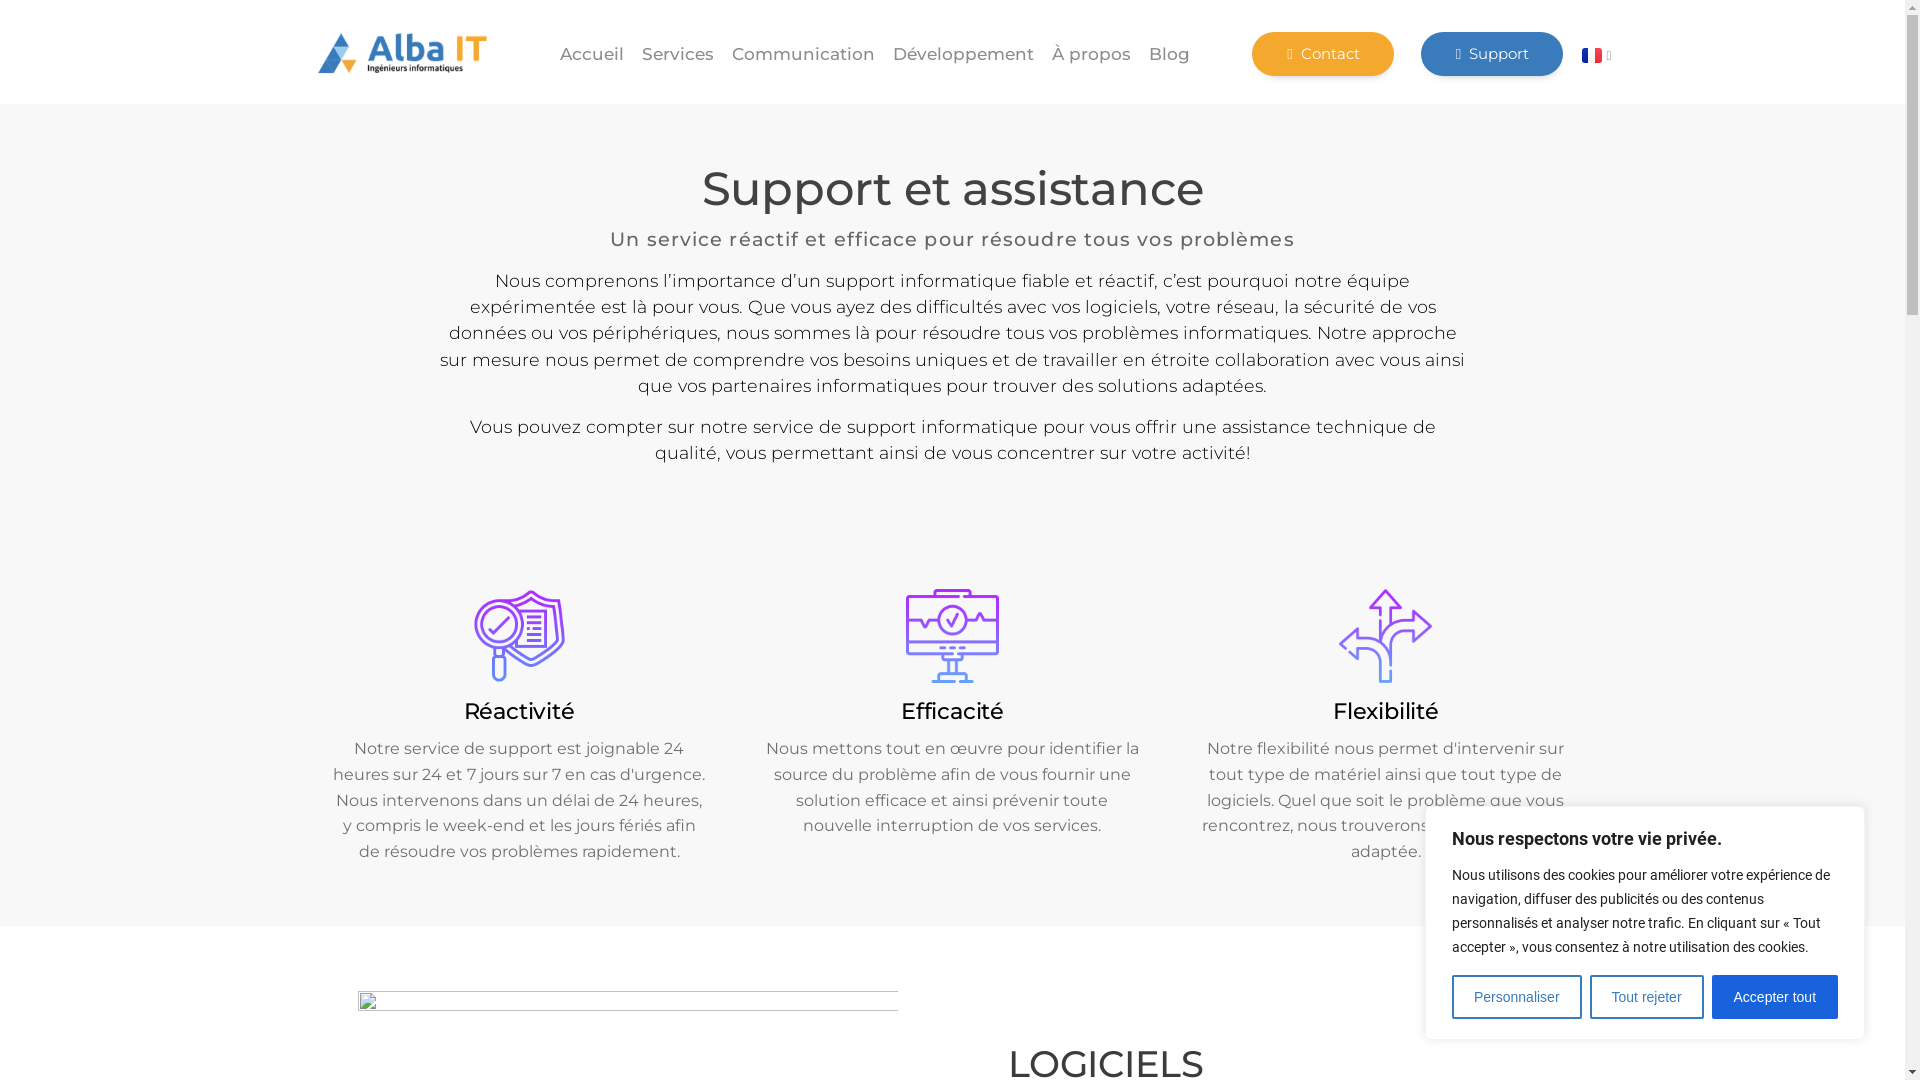 This screenshot has width=1920, height=1080. Describe the element at coordinates (1492, 54) in the screenshot. I see `Support` at that location.